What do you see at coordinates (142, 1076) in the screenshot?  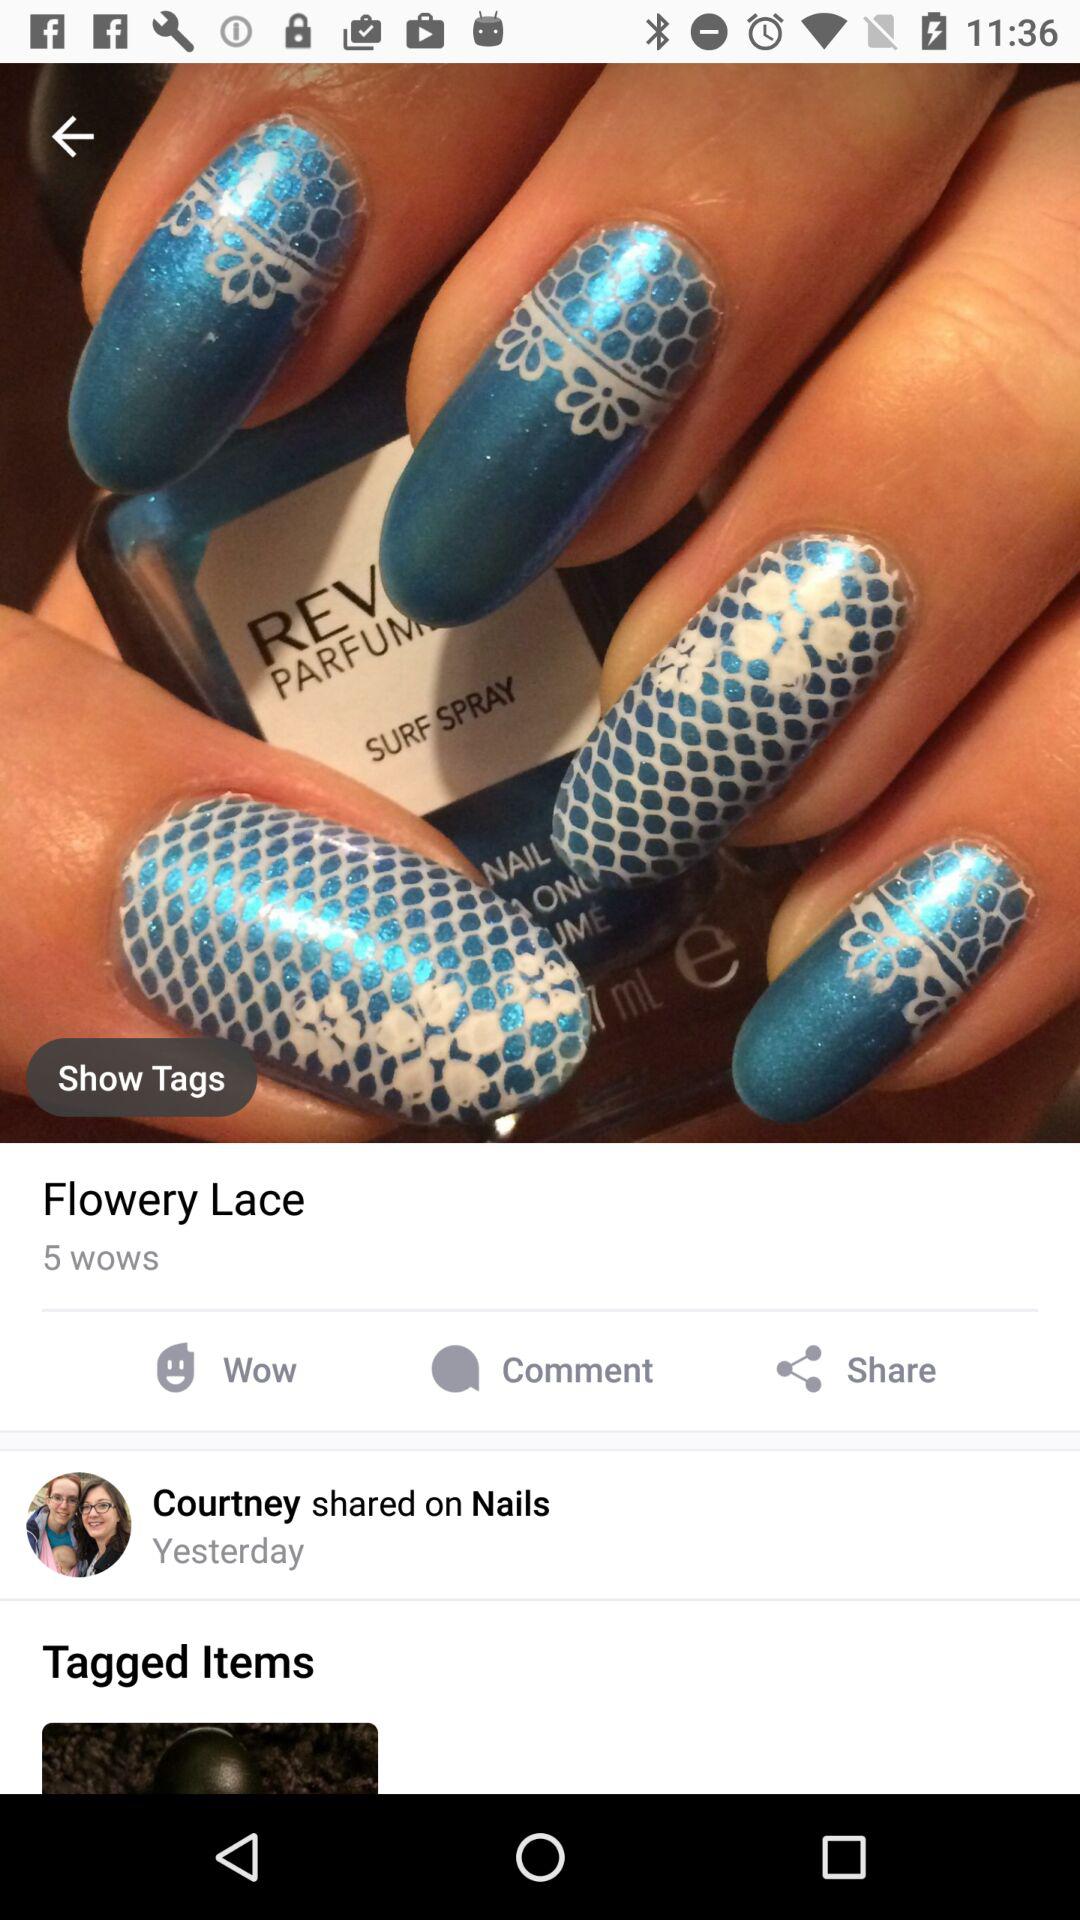 I see `scroll until show tags` at bounding box center [142, 1076].